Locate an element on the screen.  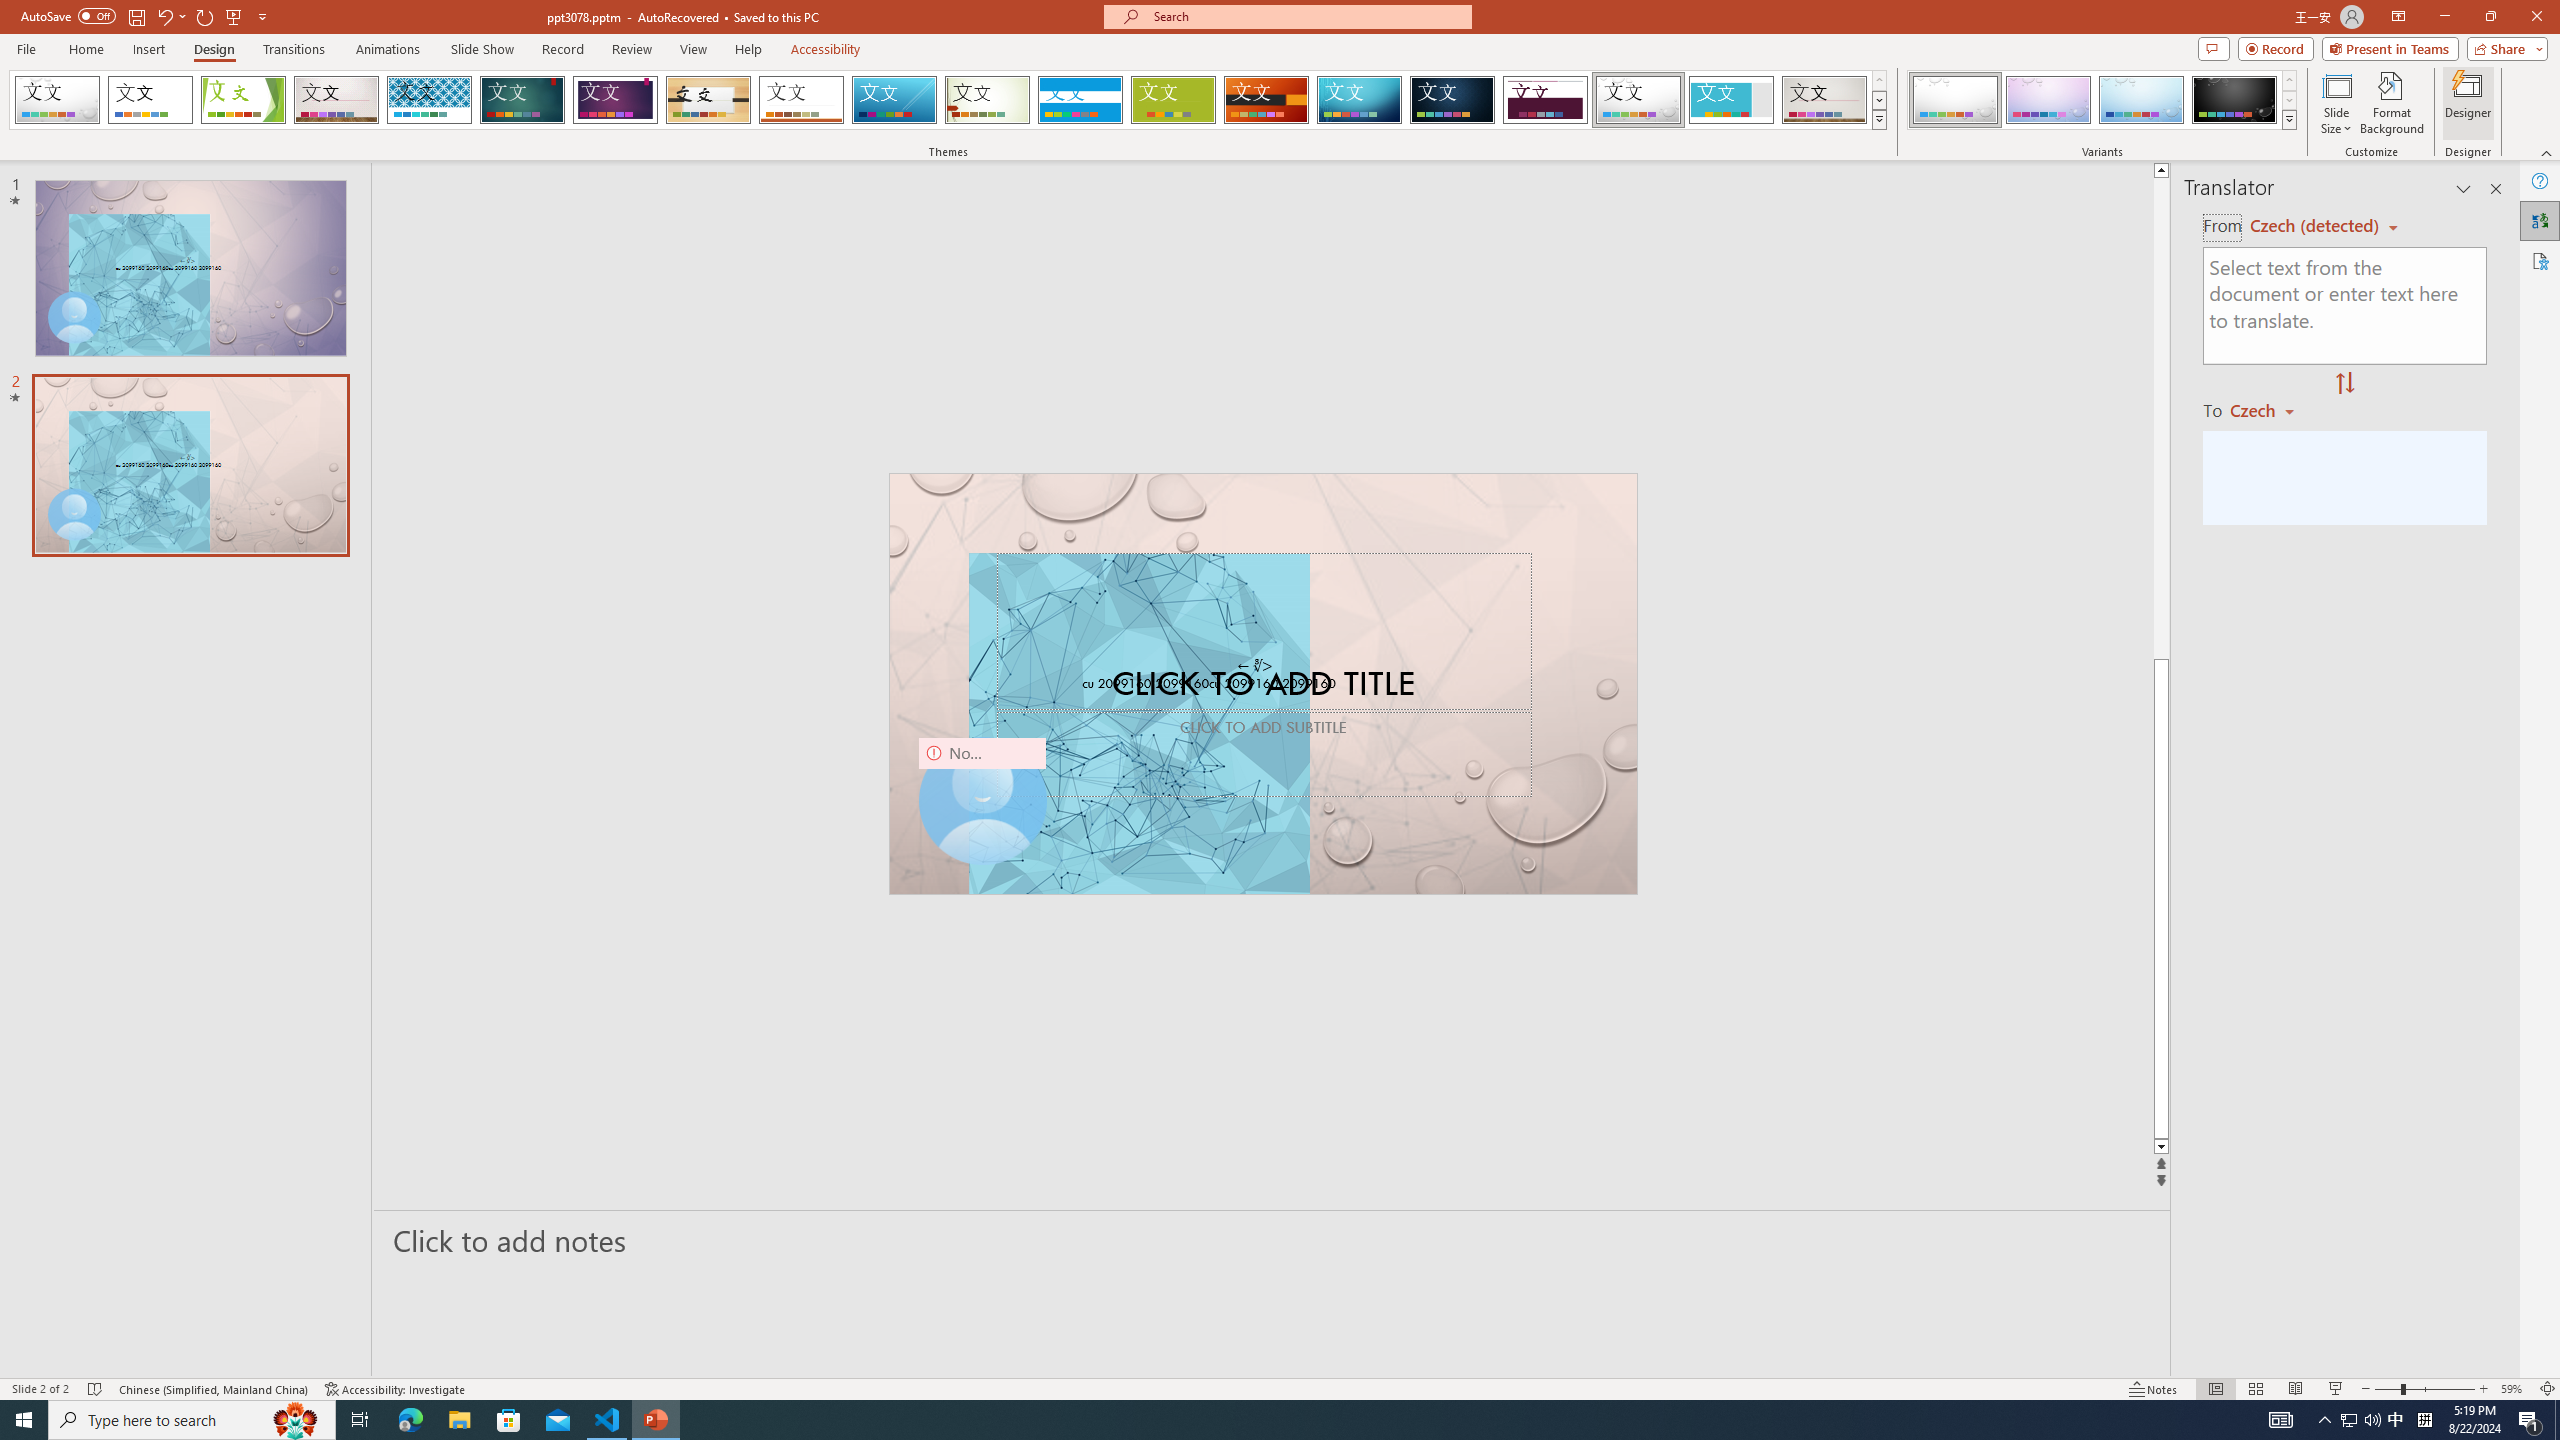
Dividend is located at coordinates (1546, 100).